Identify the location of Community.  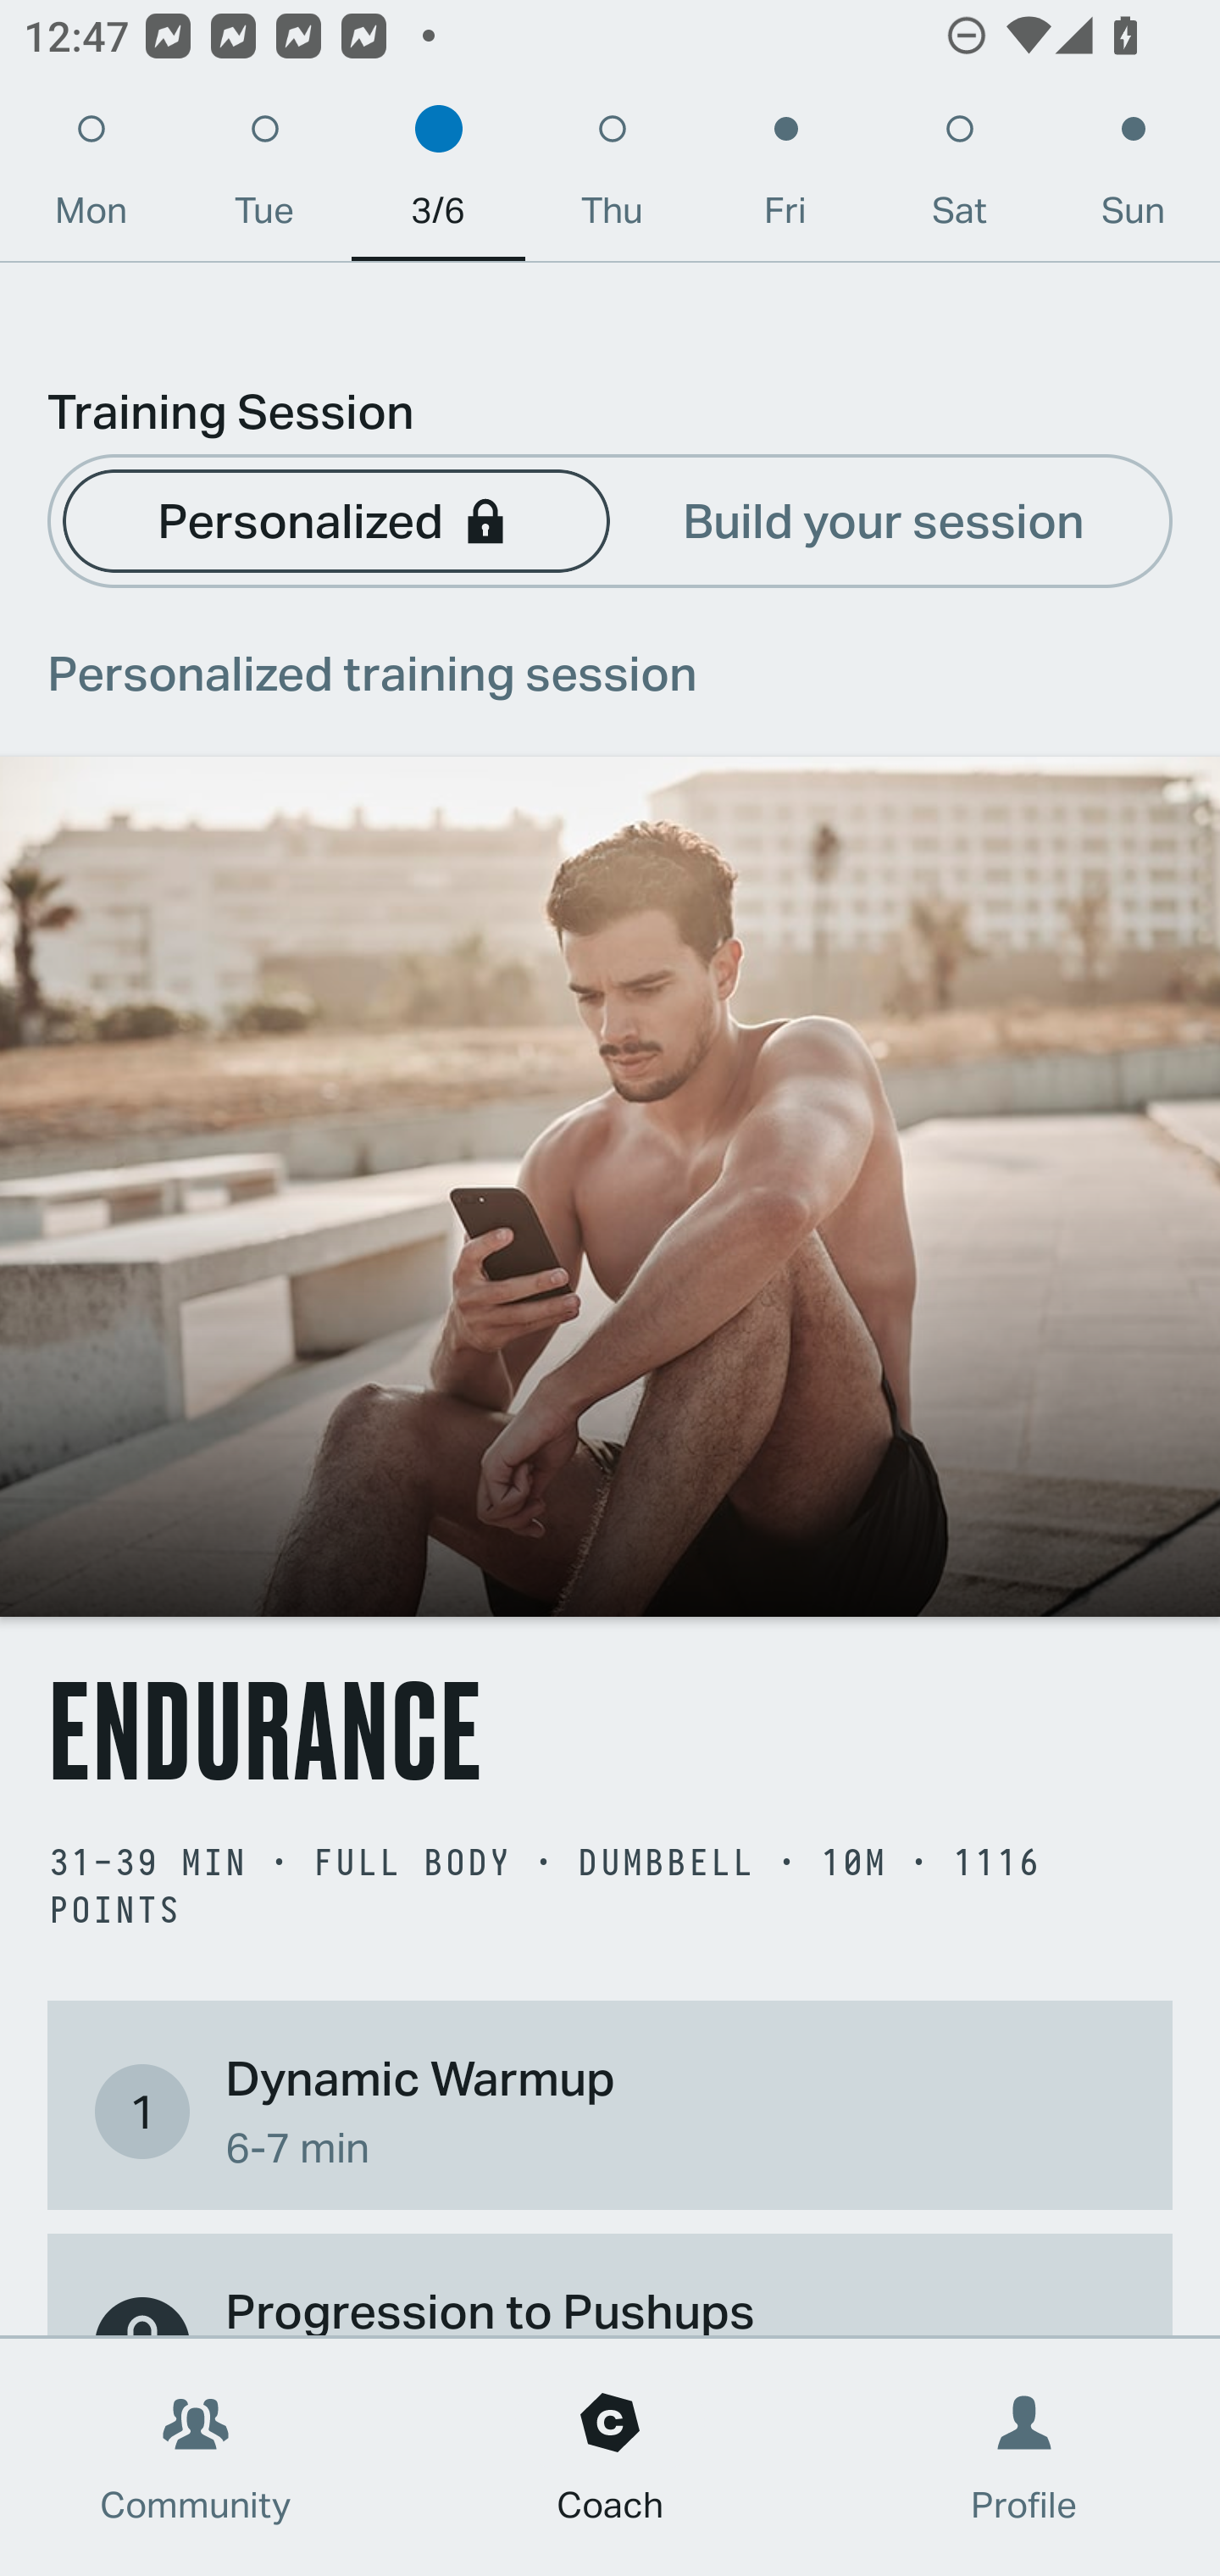
(196, 2457).